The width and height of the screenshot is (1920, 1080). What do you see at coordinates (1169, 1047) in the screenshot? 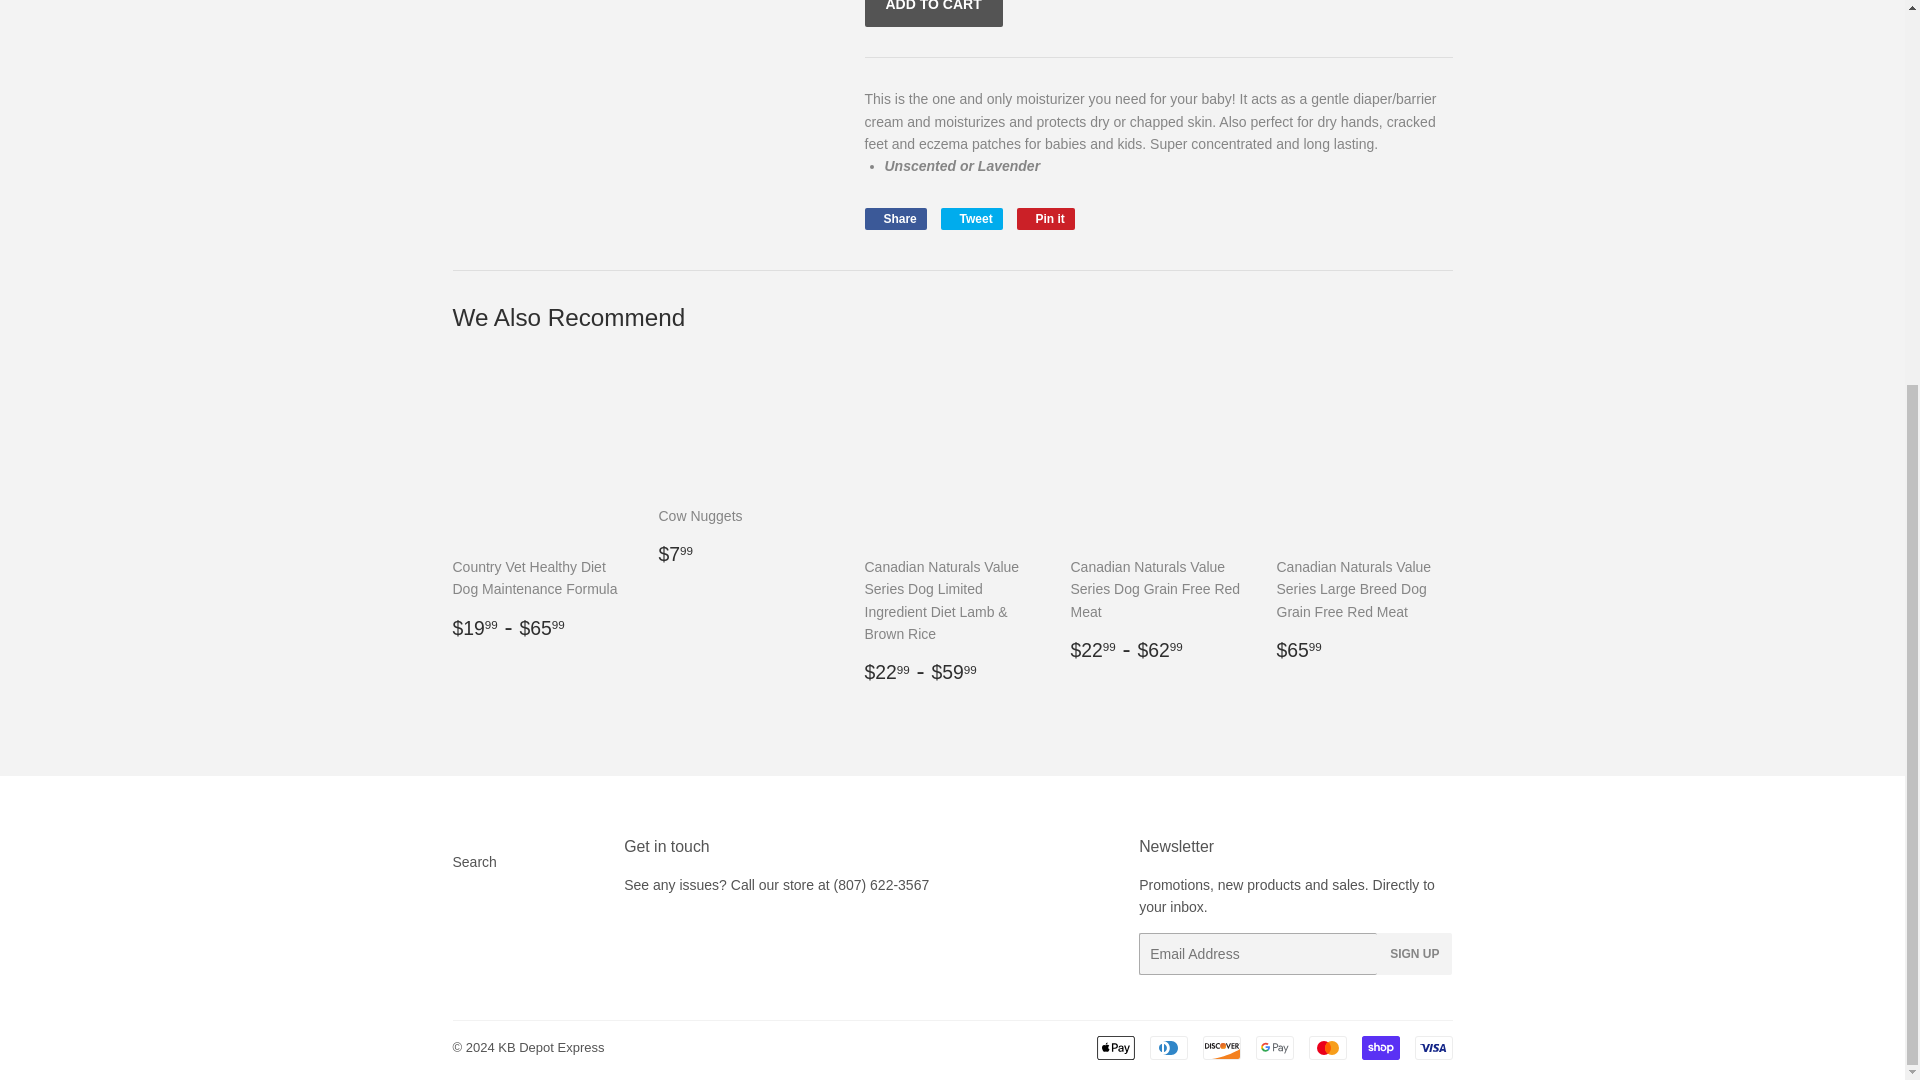
I see `Diners Club` at bounding box center [1169, 1047].